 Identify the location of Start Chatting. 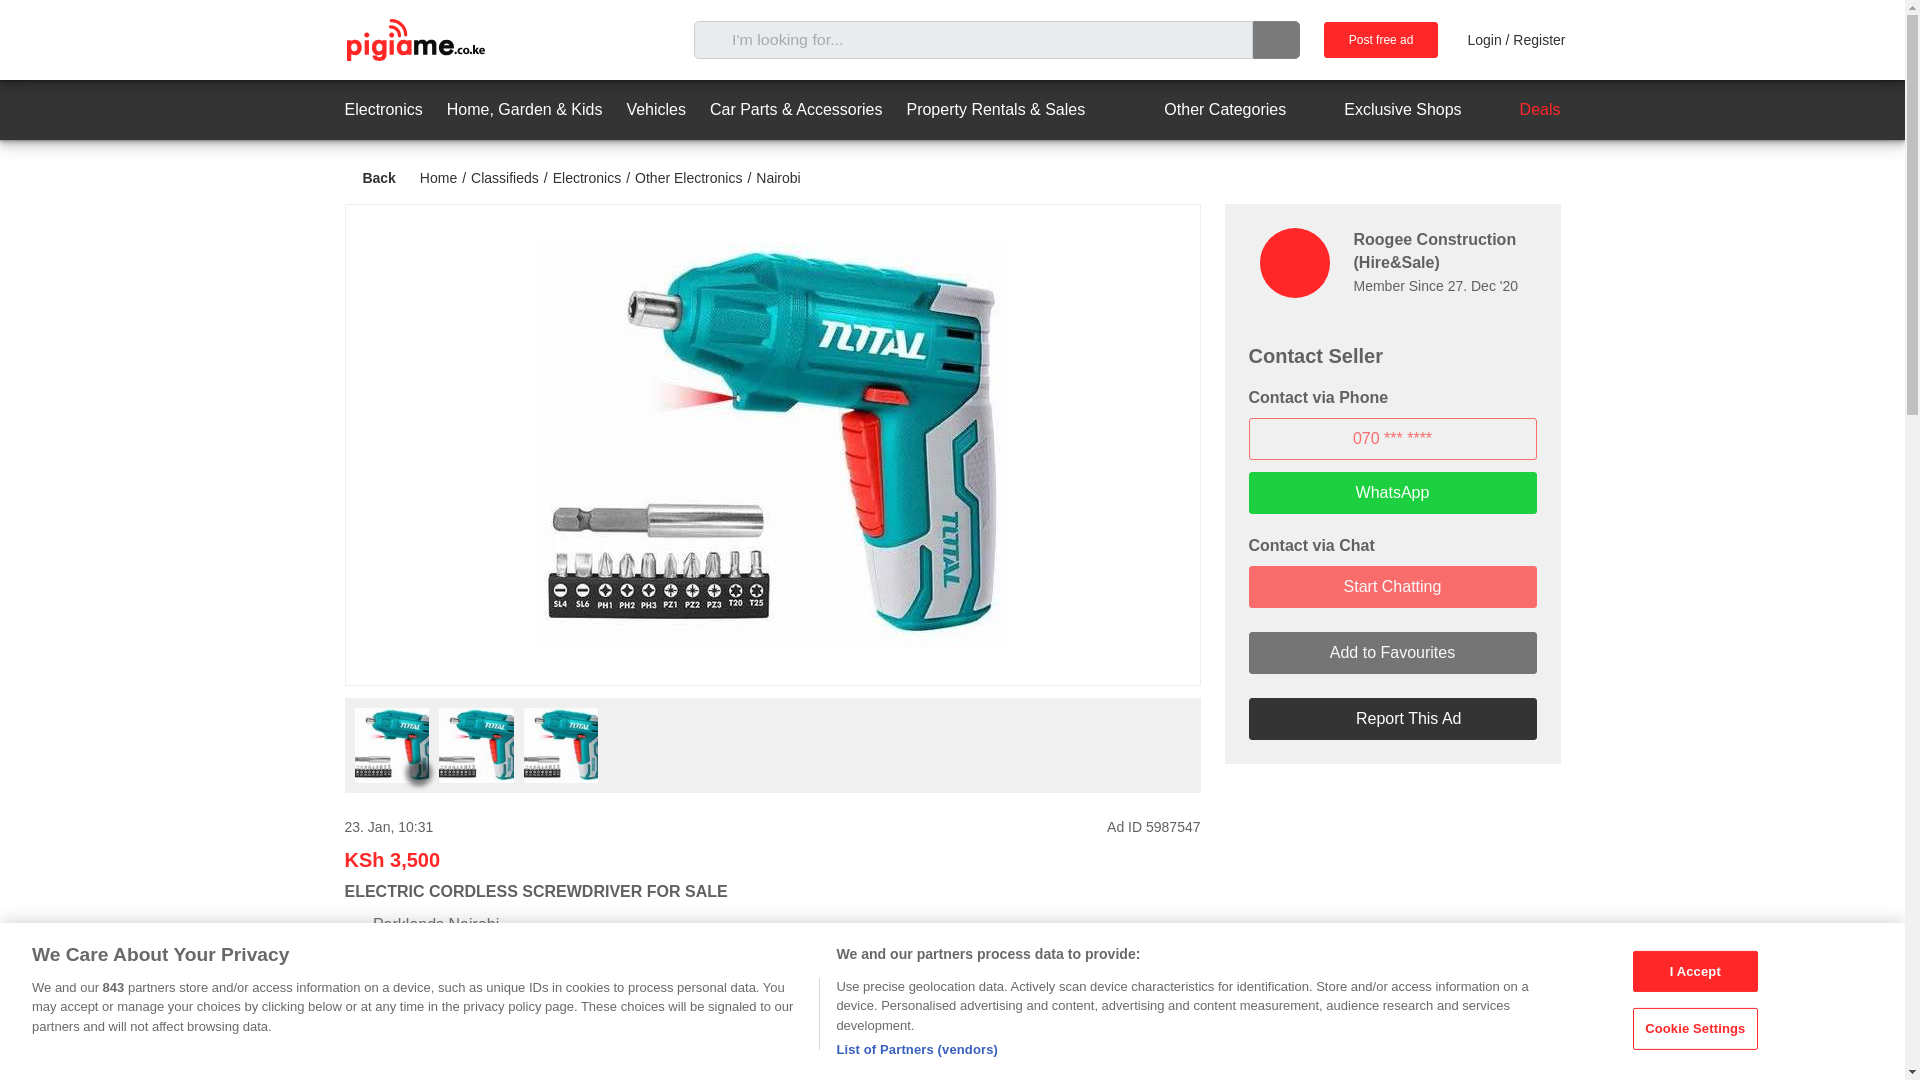
(1392, 586).